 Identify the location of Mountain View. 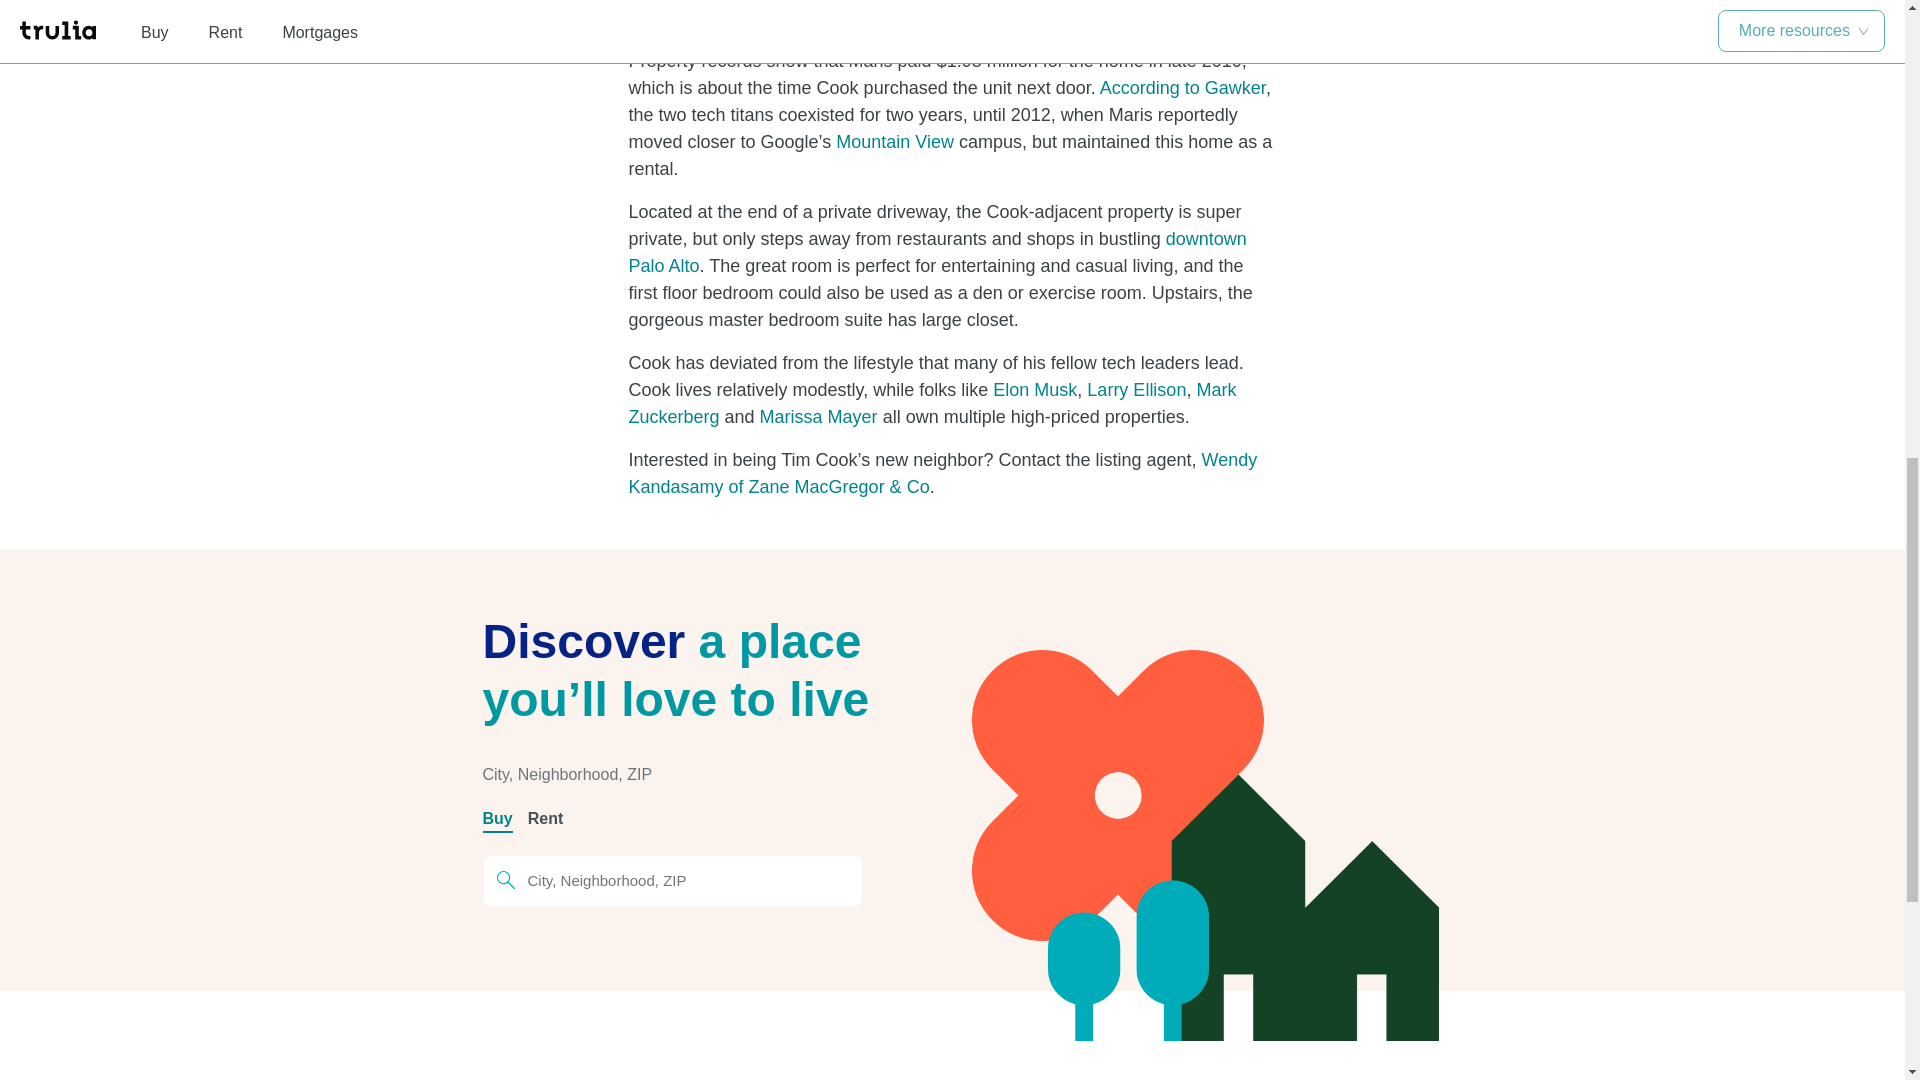
(894, 142).